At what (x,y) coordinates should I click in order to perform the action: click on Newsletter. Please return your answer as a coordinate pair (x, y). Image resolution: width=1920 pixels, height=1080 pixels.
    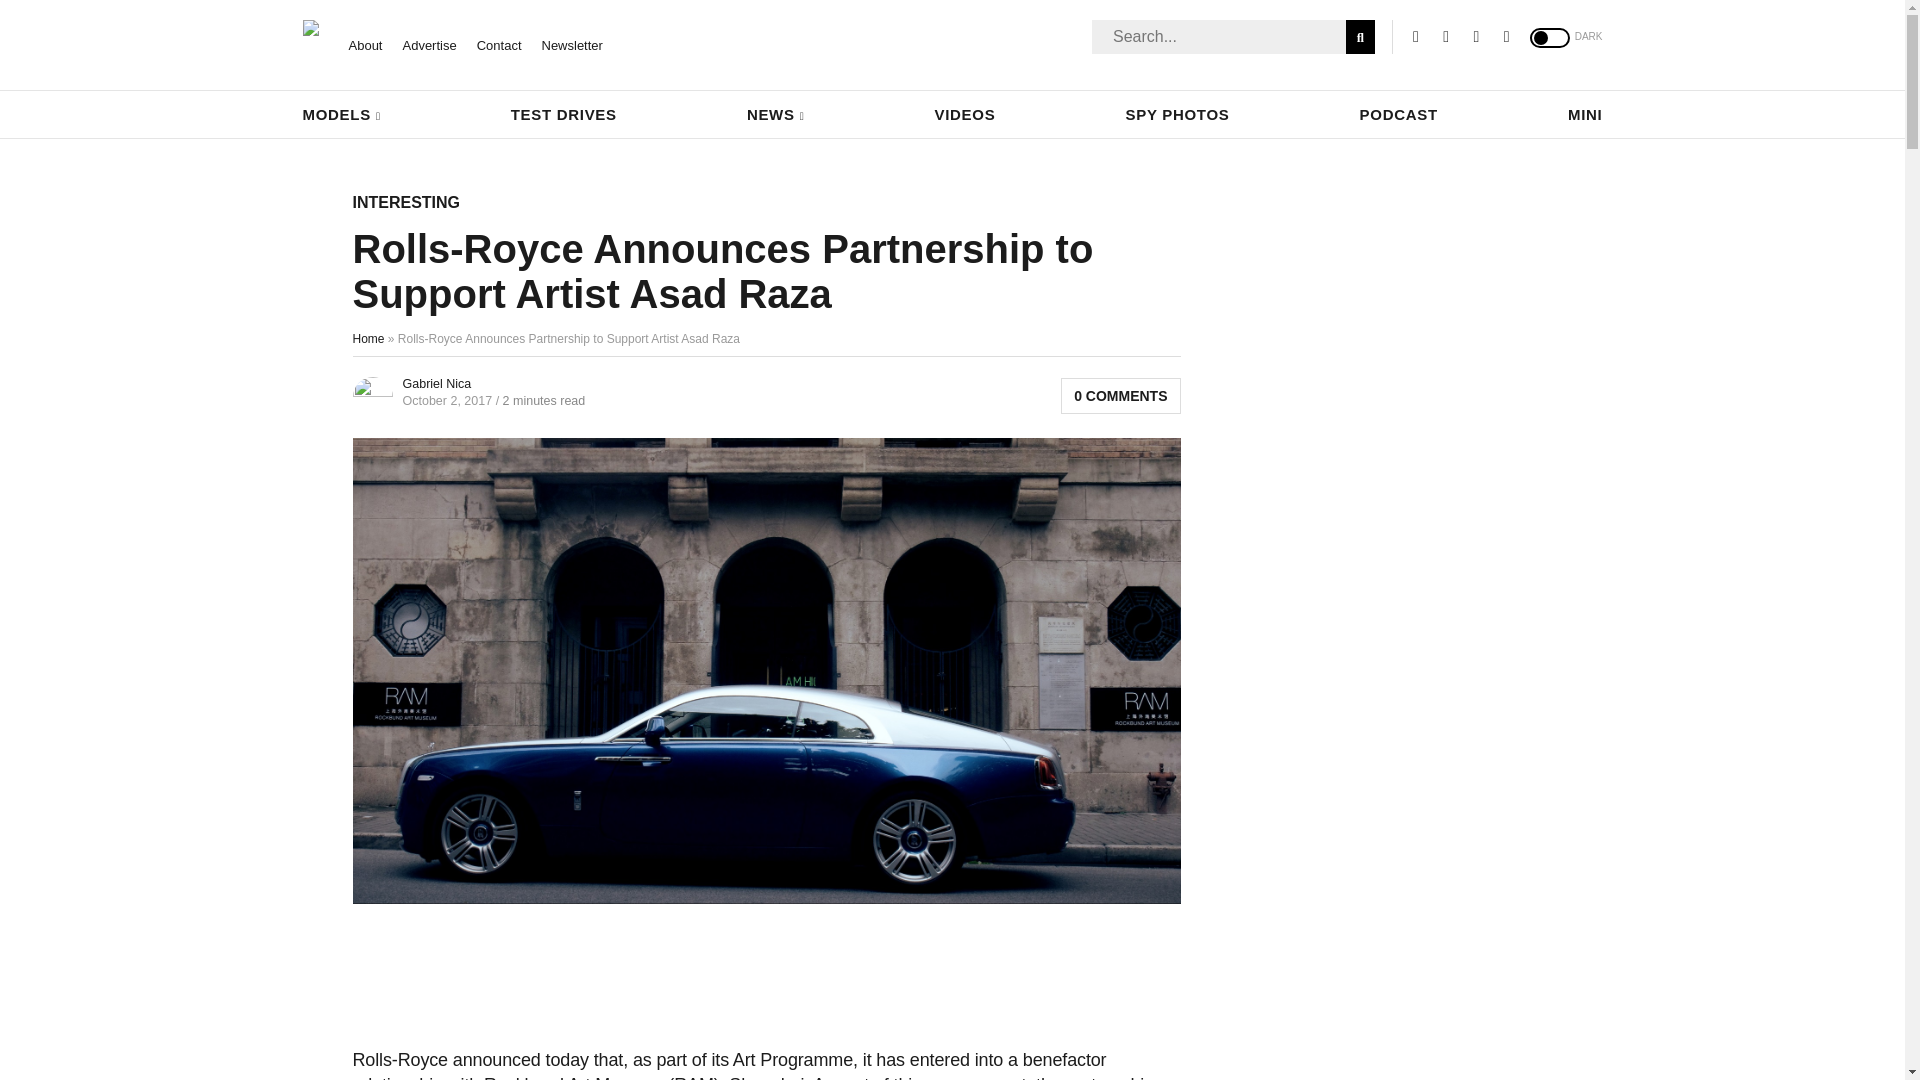
    Looking at the image, I should click on (572, 44).